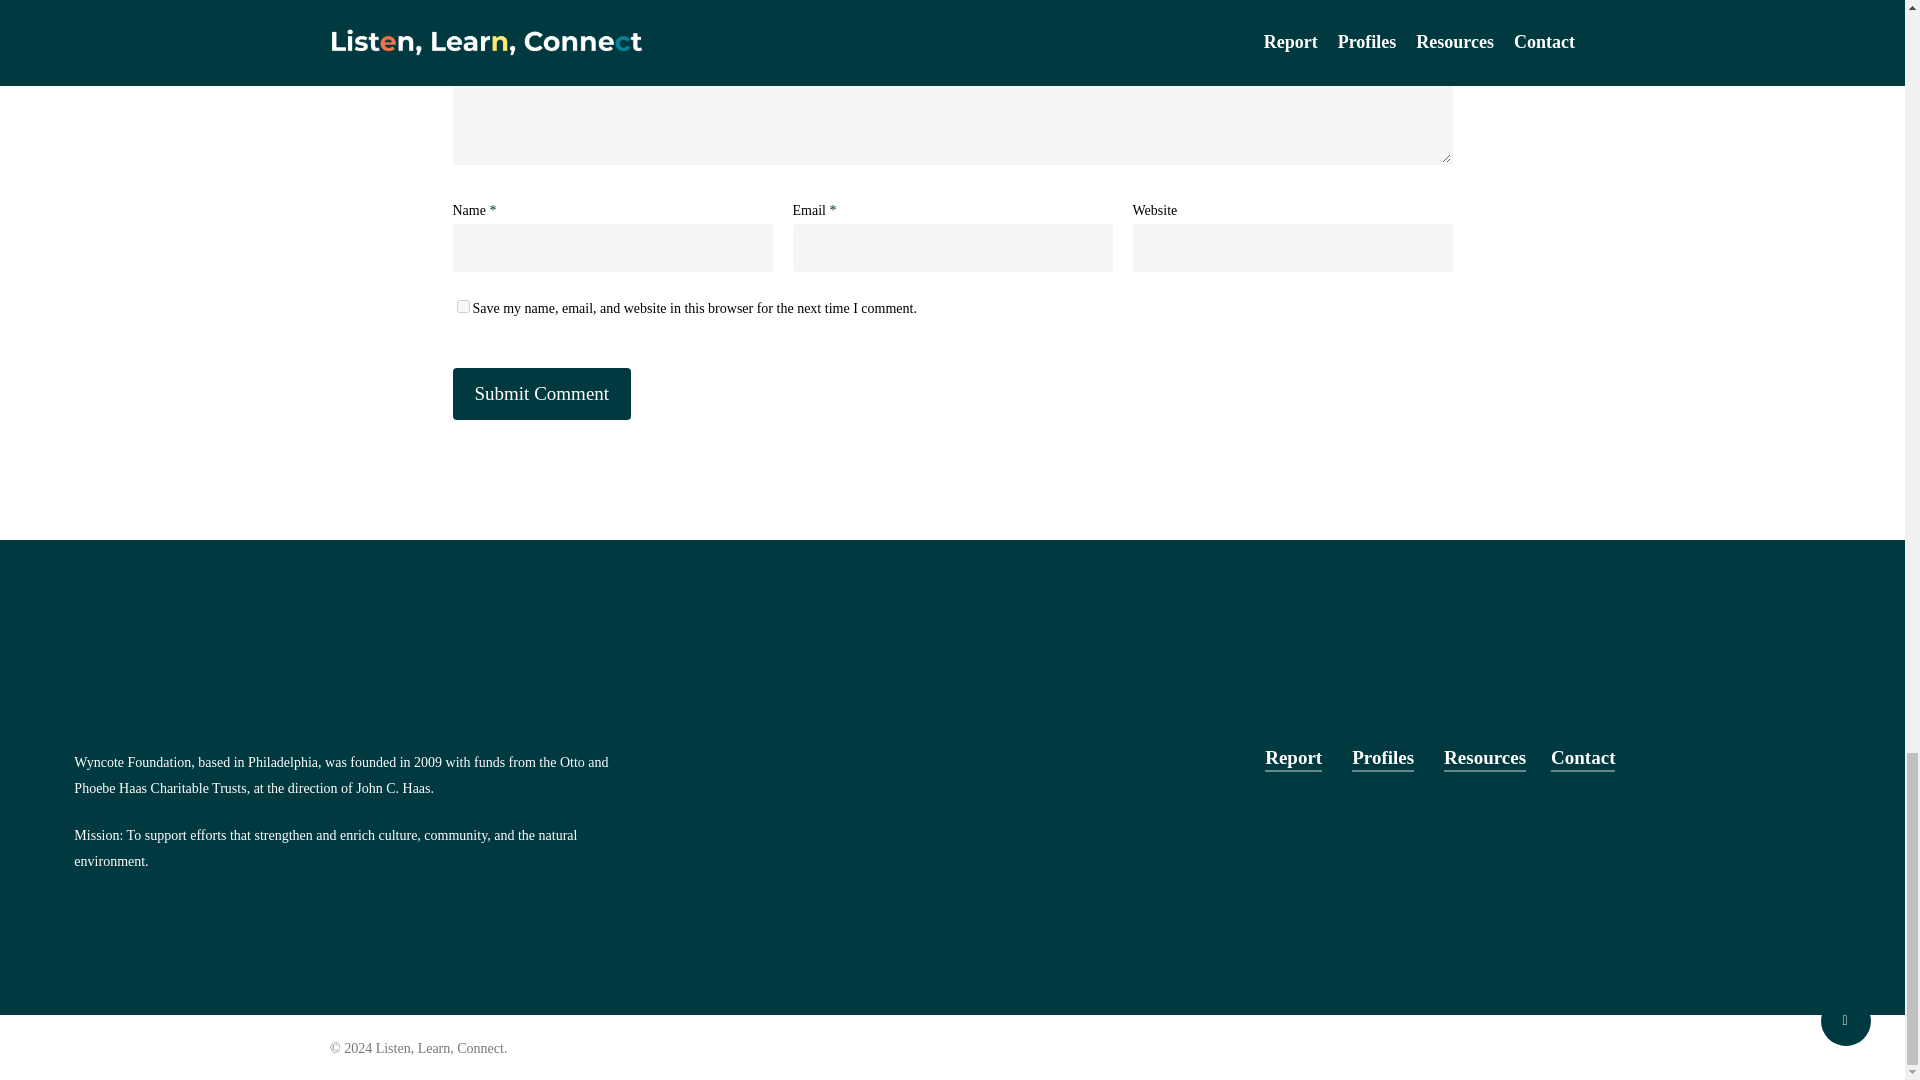 Image resolution: width=1920 pixels, height=1080 pixels. I want to click on yes, so click(462, 306).